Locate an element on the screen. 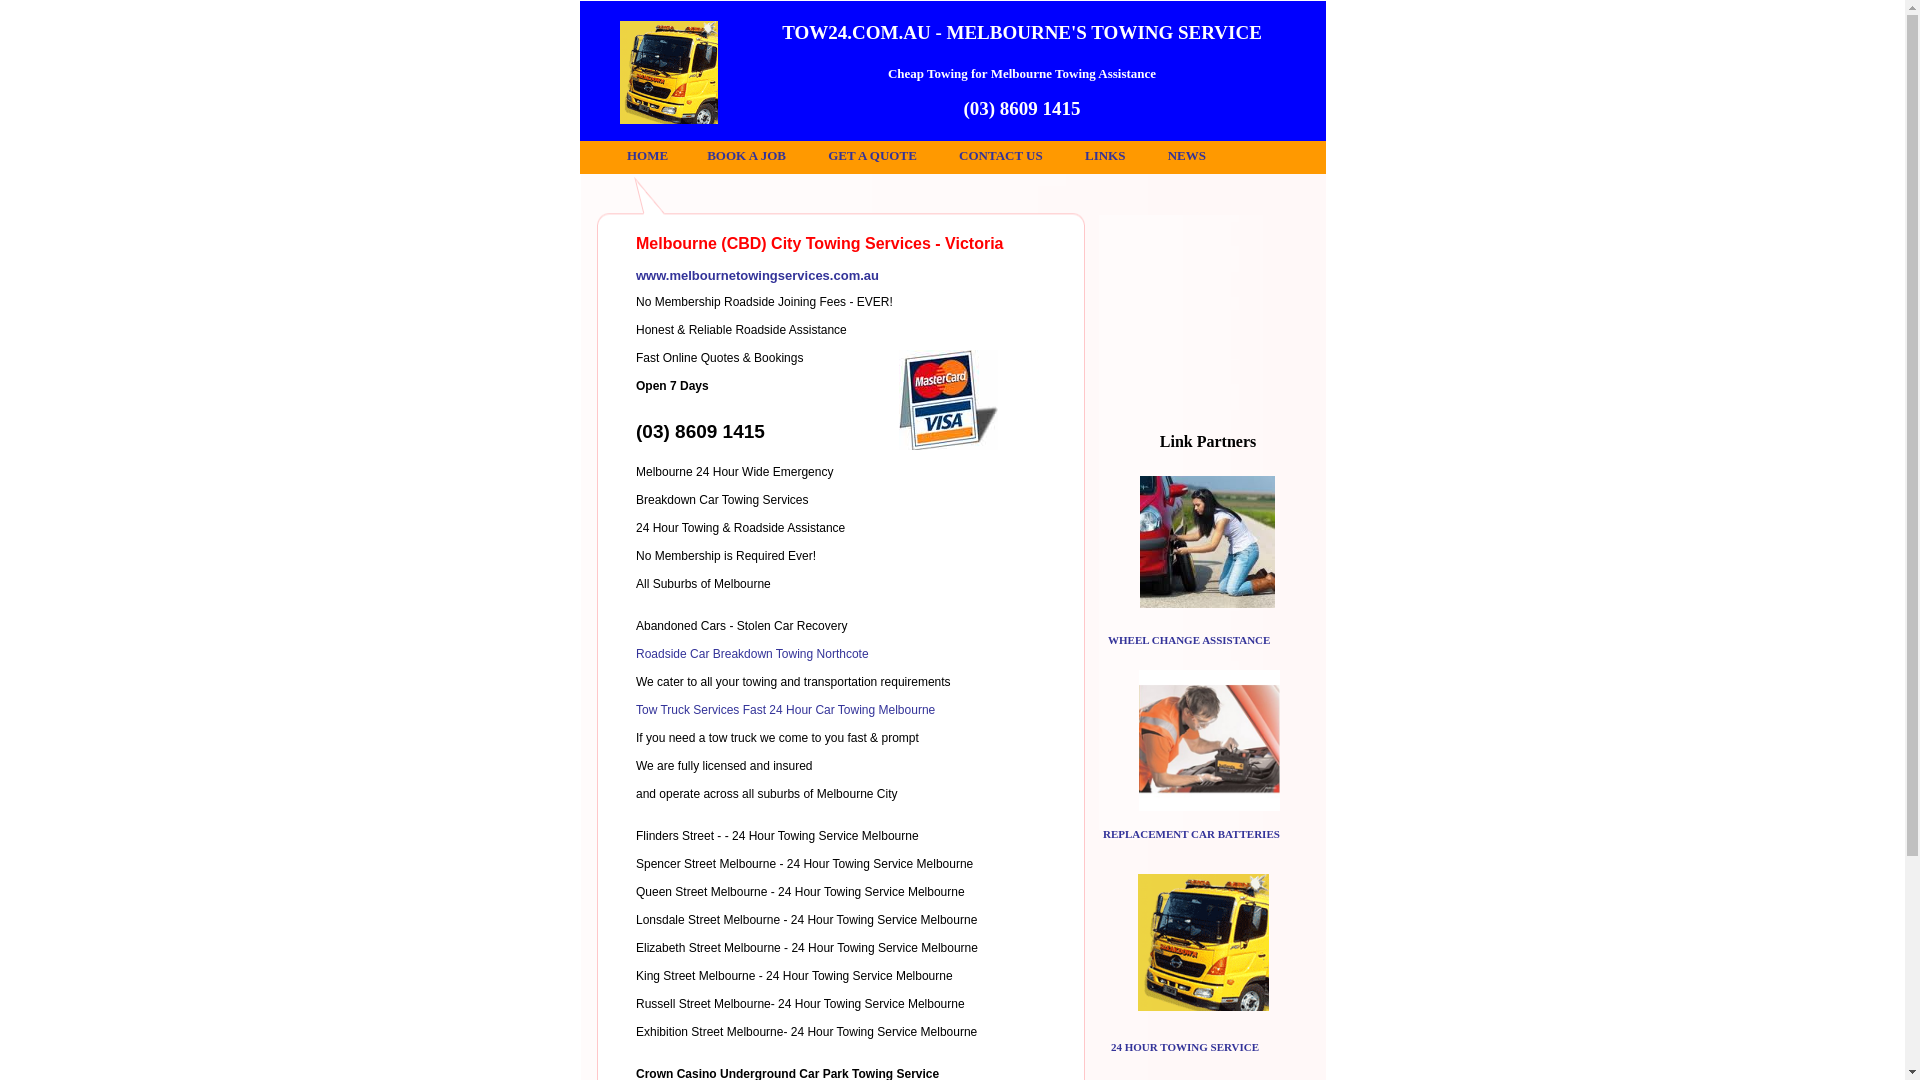 The width and height of the screenshot is (1920, 1080). Roadside Car Breakdown Towing Northcote is located at coordinates (752, 654).